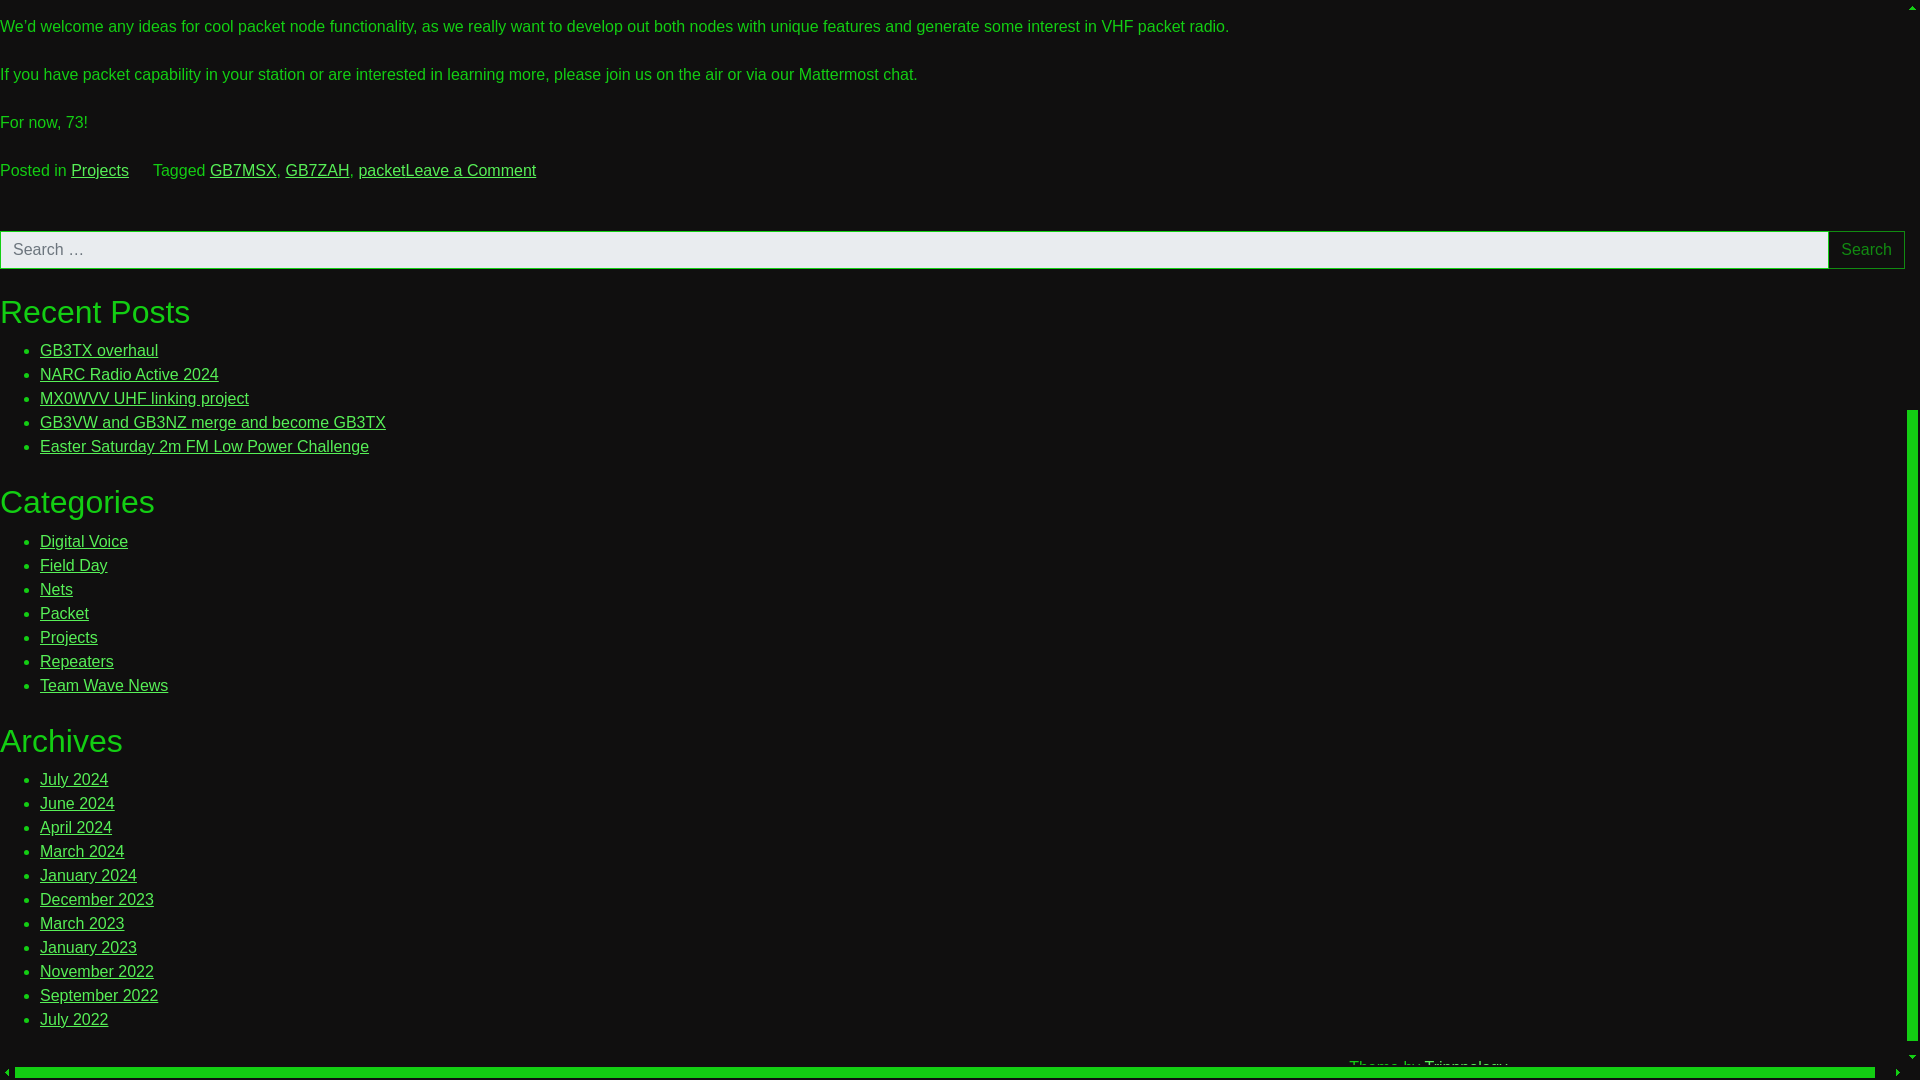  I want to click on Search, so click(1866, 250).